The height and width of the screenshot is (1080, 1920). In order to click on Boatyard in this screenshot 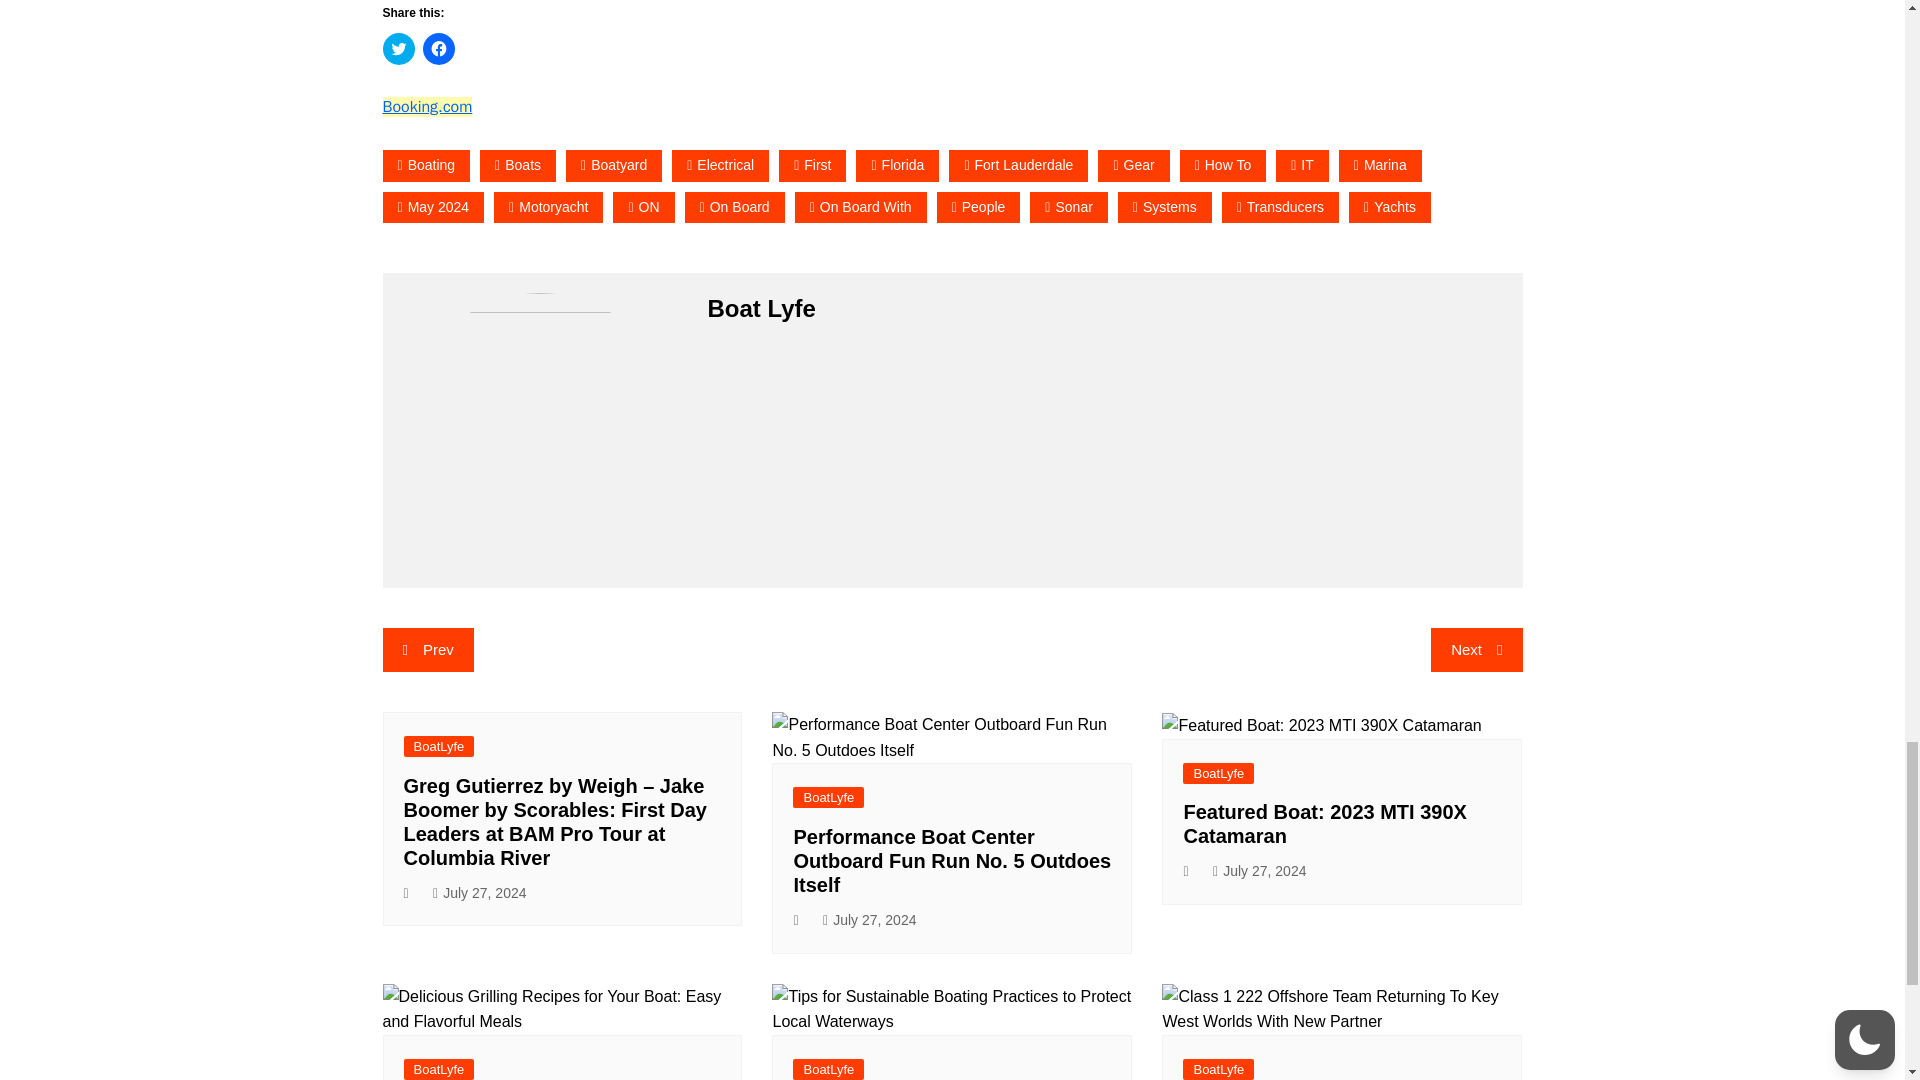, I will do `click(614, 166)`.